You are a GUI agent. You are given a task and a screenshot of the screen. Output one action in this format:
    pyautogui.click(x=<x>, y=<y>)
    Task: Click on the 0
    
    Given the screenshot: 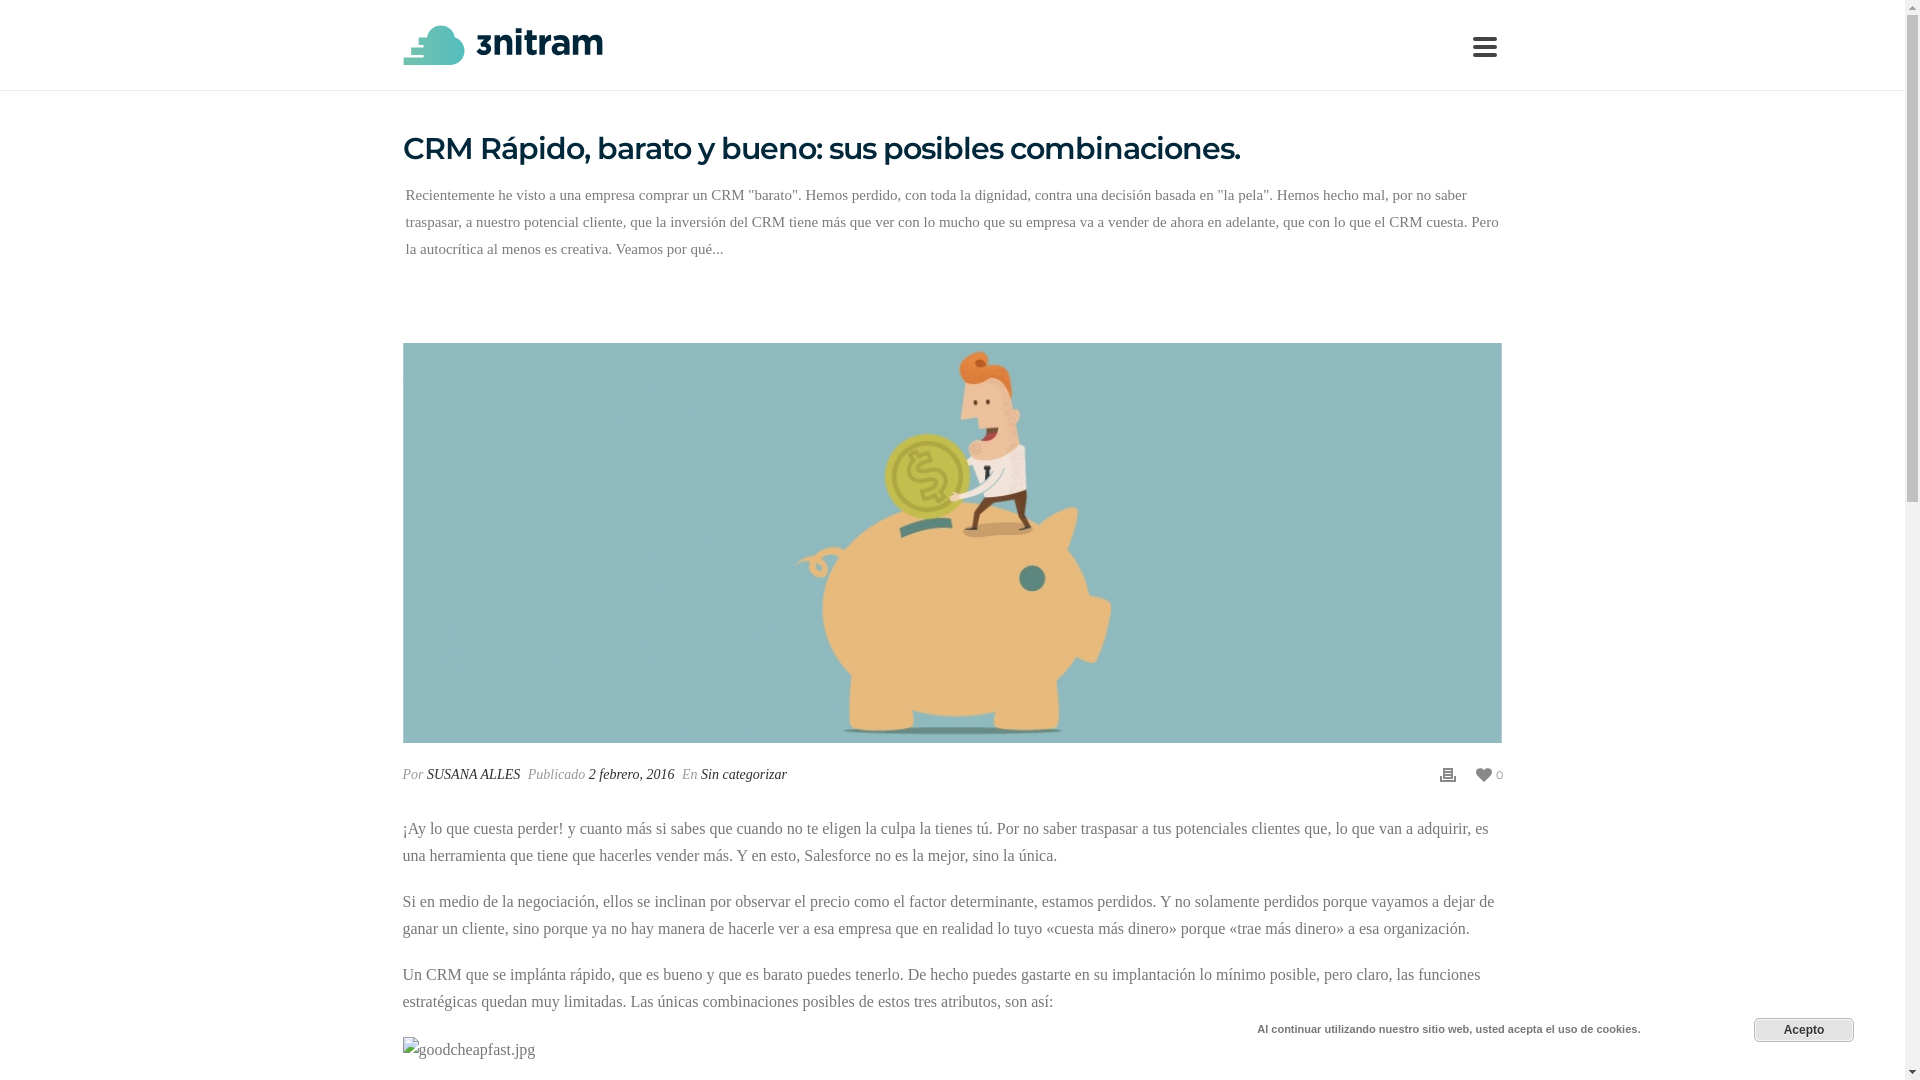 What is the action you would take?
    pyautogui.click(x=1490, y=774)
    